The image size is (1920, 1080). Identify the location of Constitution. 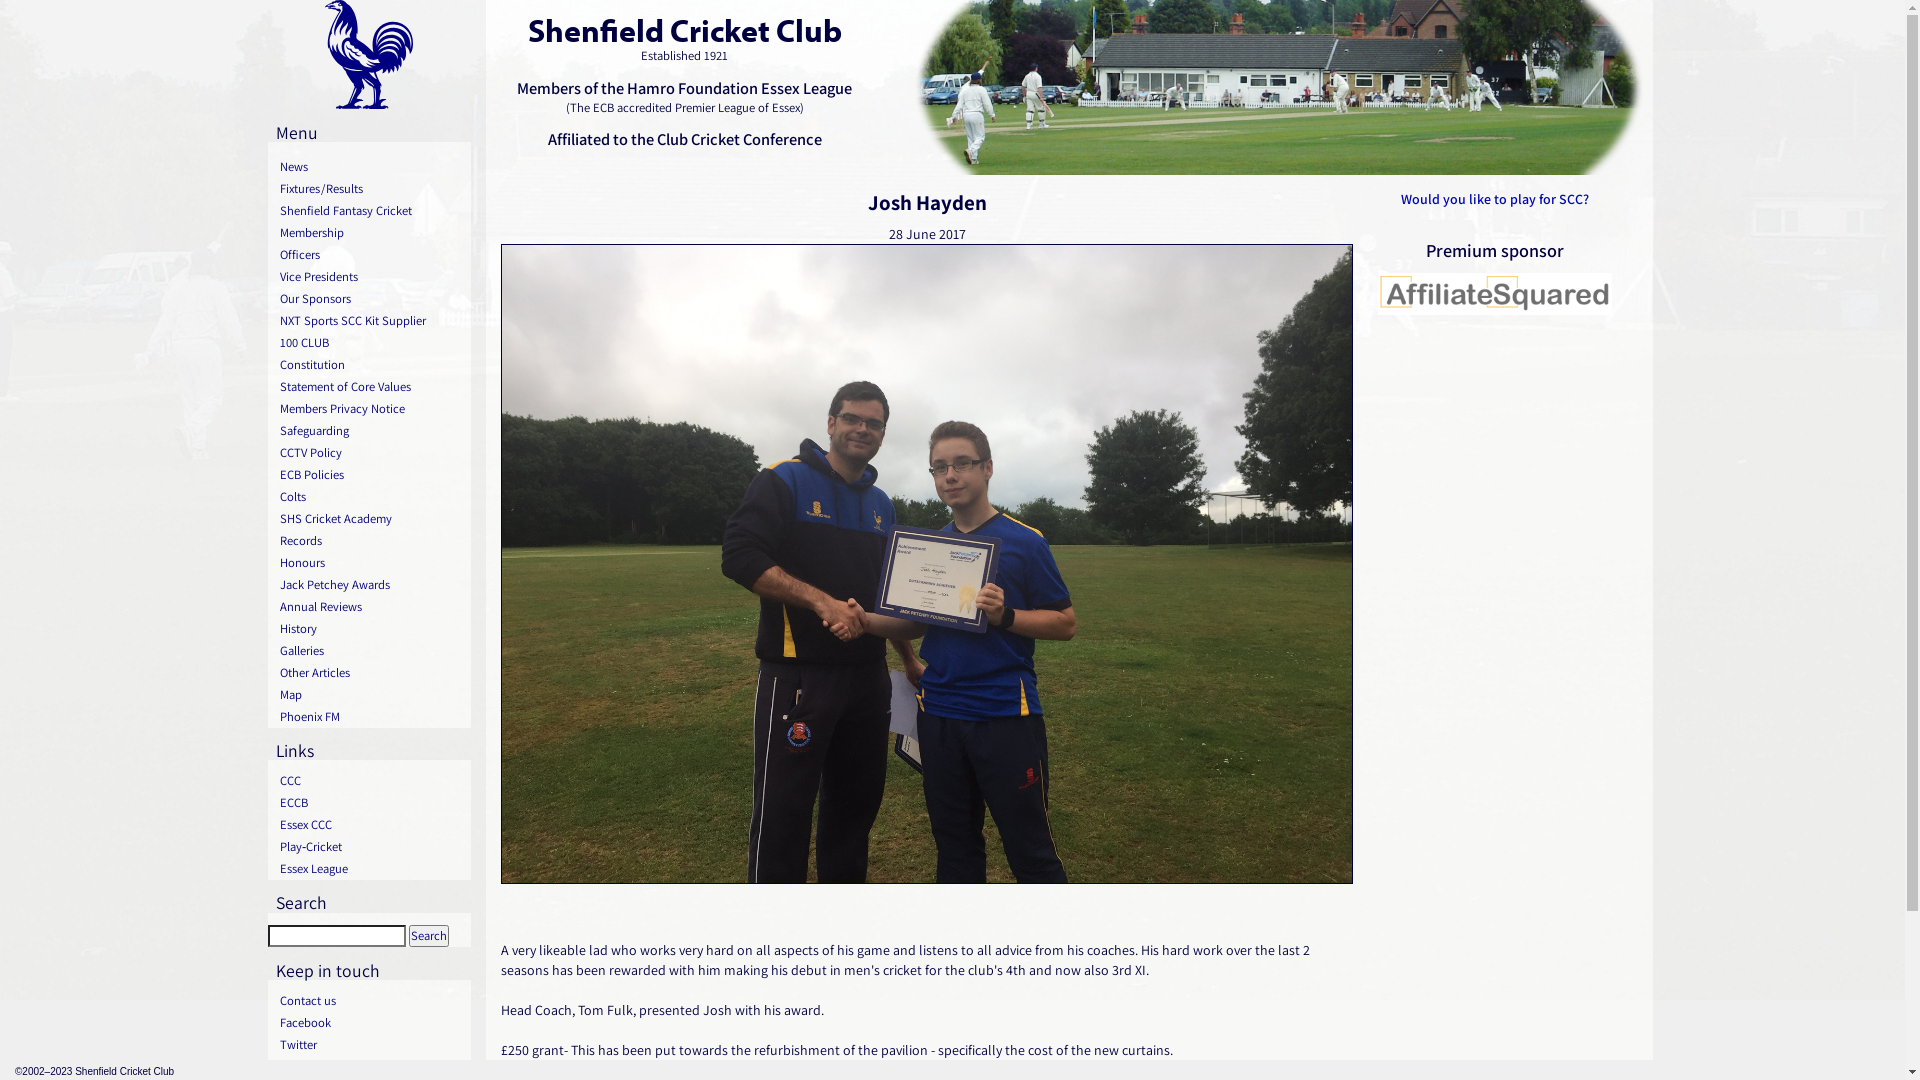
(370, 364).